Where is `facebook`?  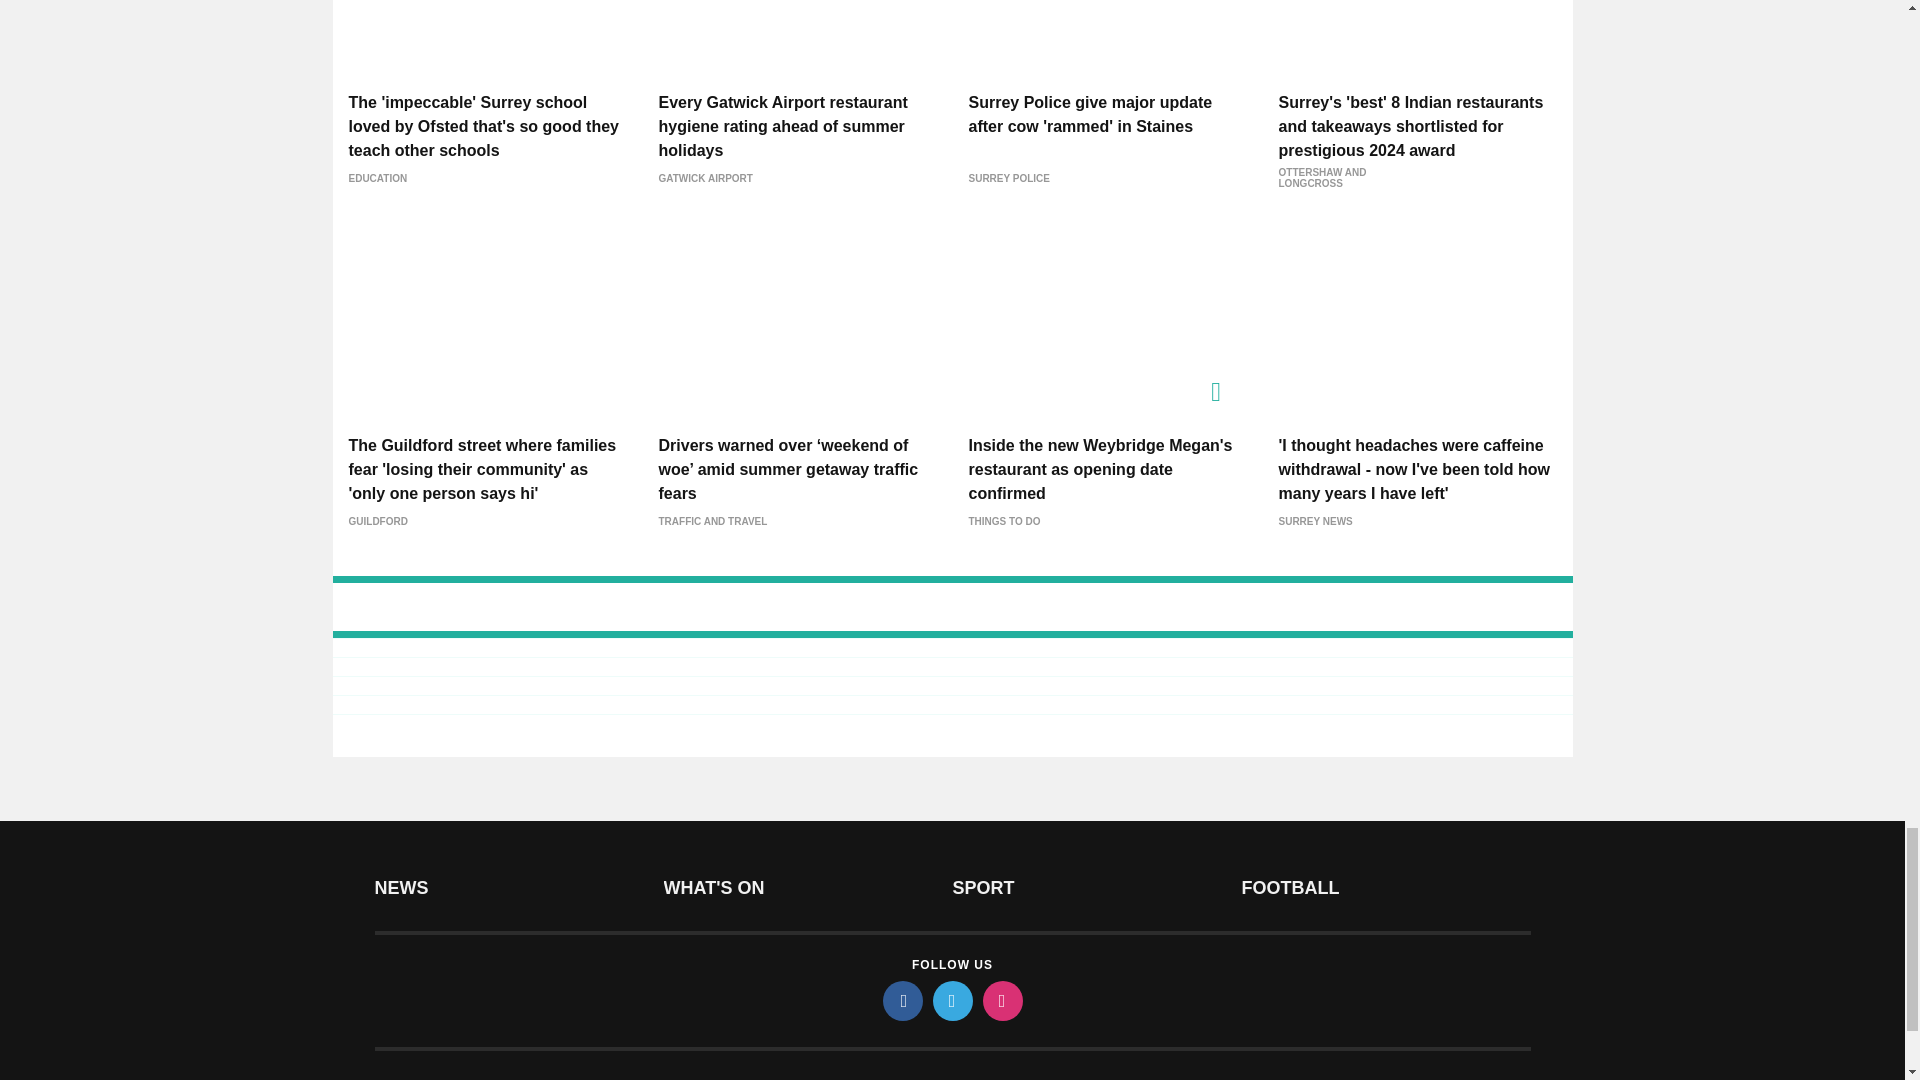
facebook is located at coordinates (901, 1000).